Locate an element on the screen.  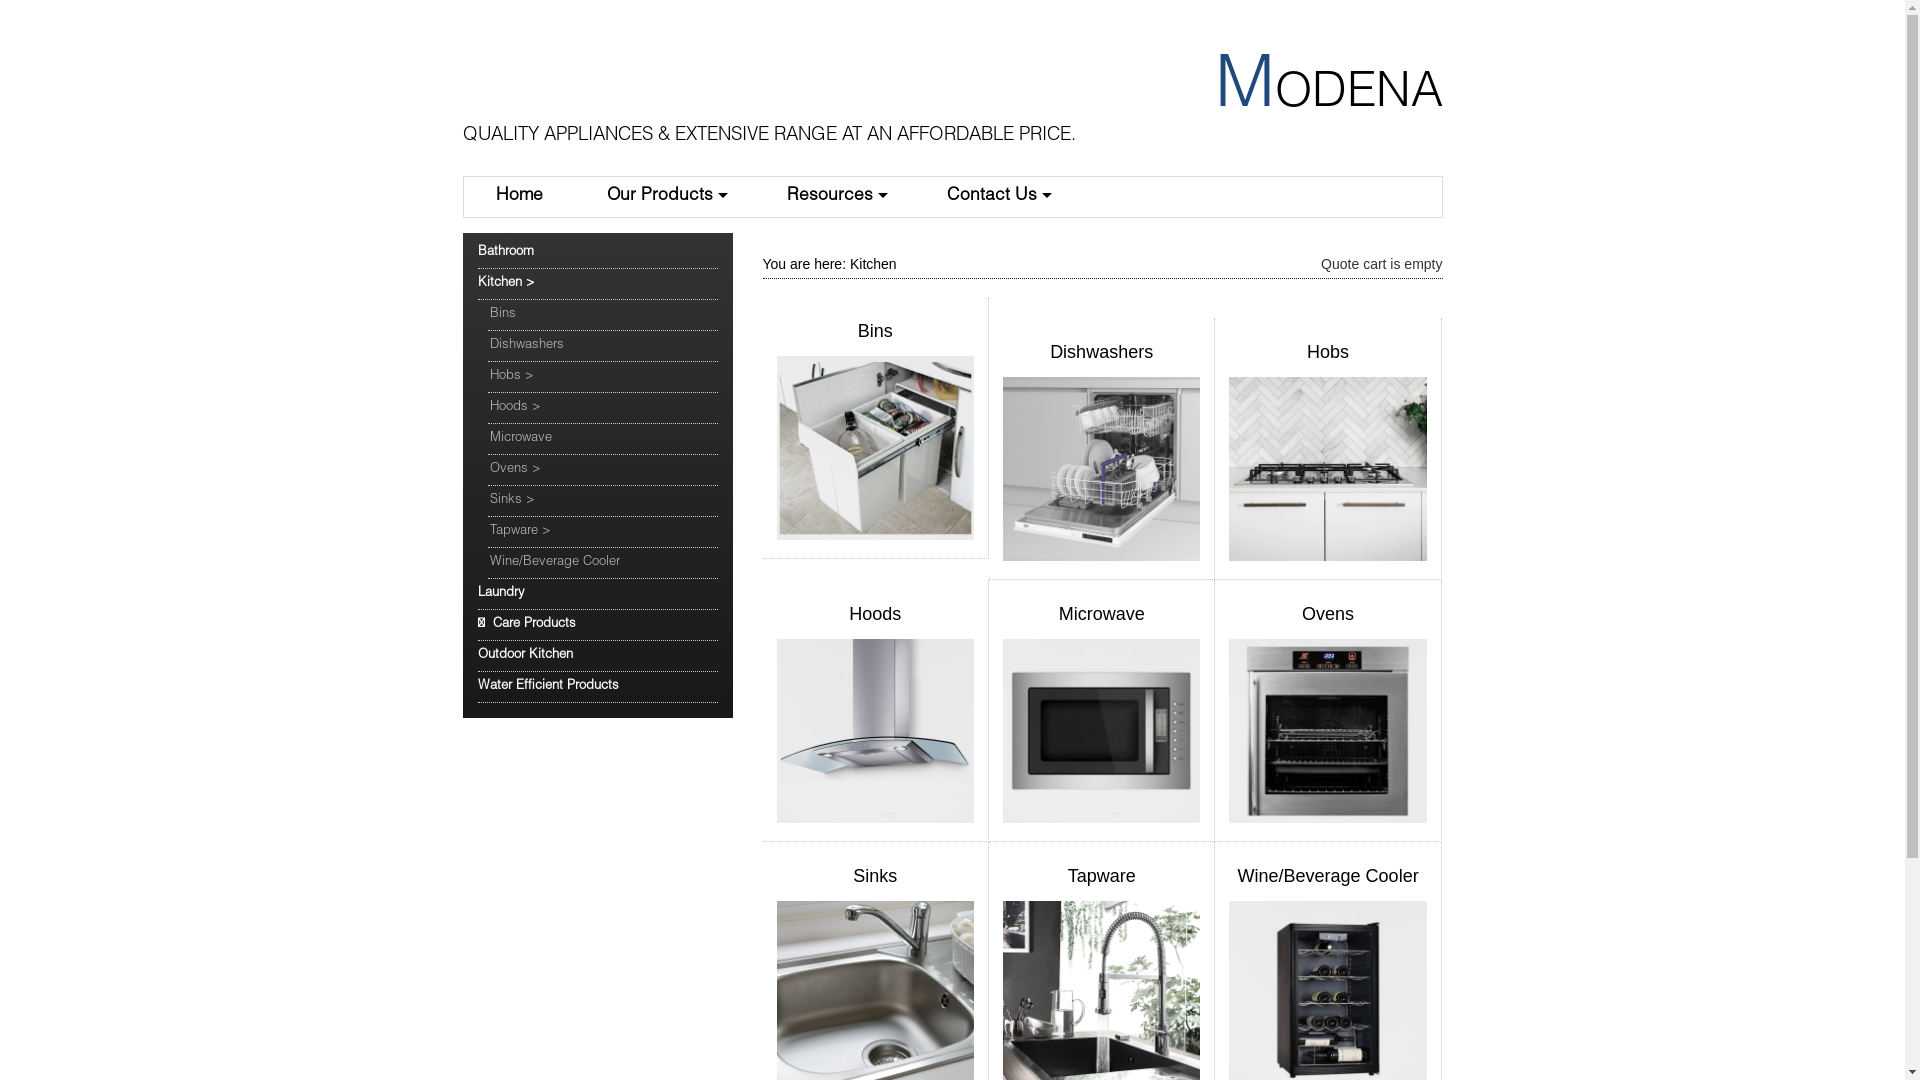
Sinks > is located at coordinates (603, 502).